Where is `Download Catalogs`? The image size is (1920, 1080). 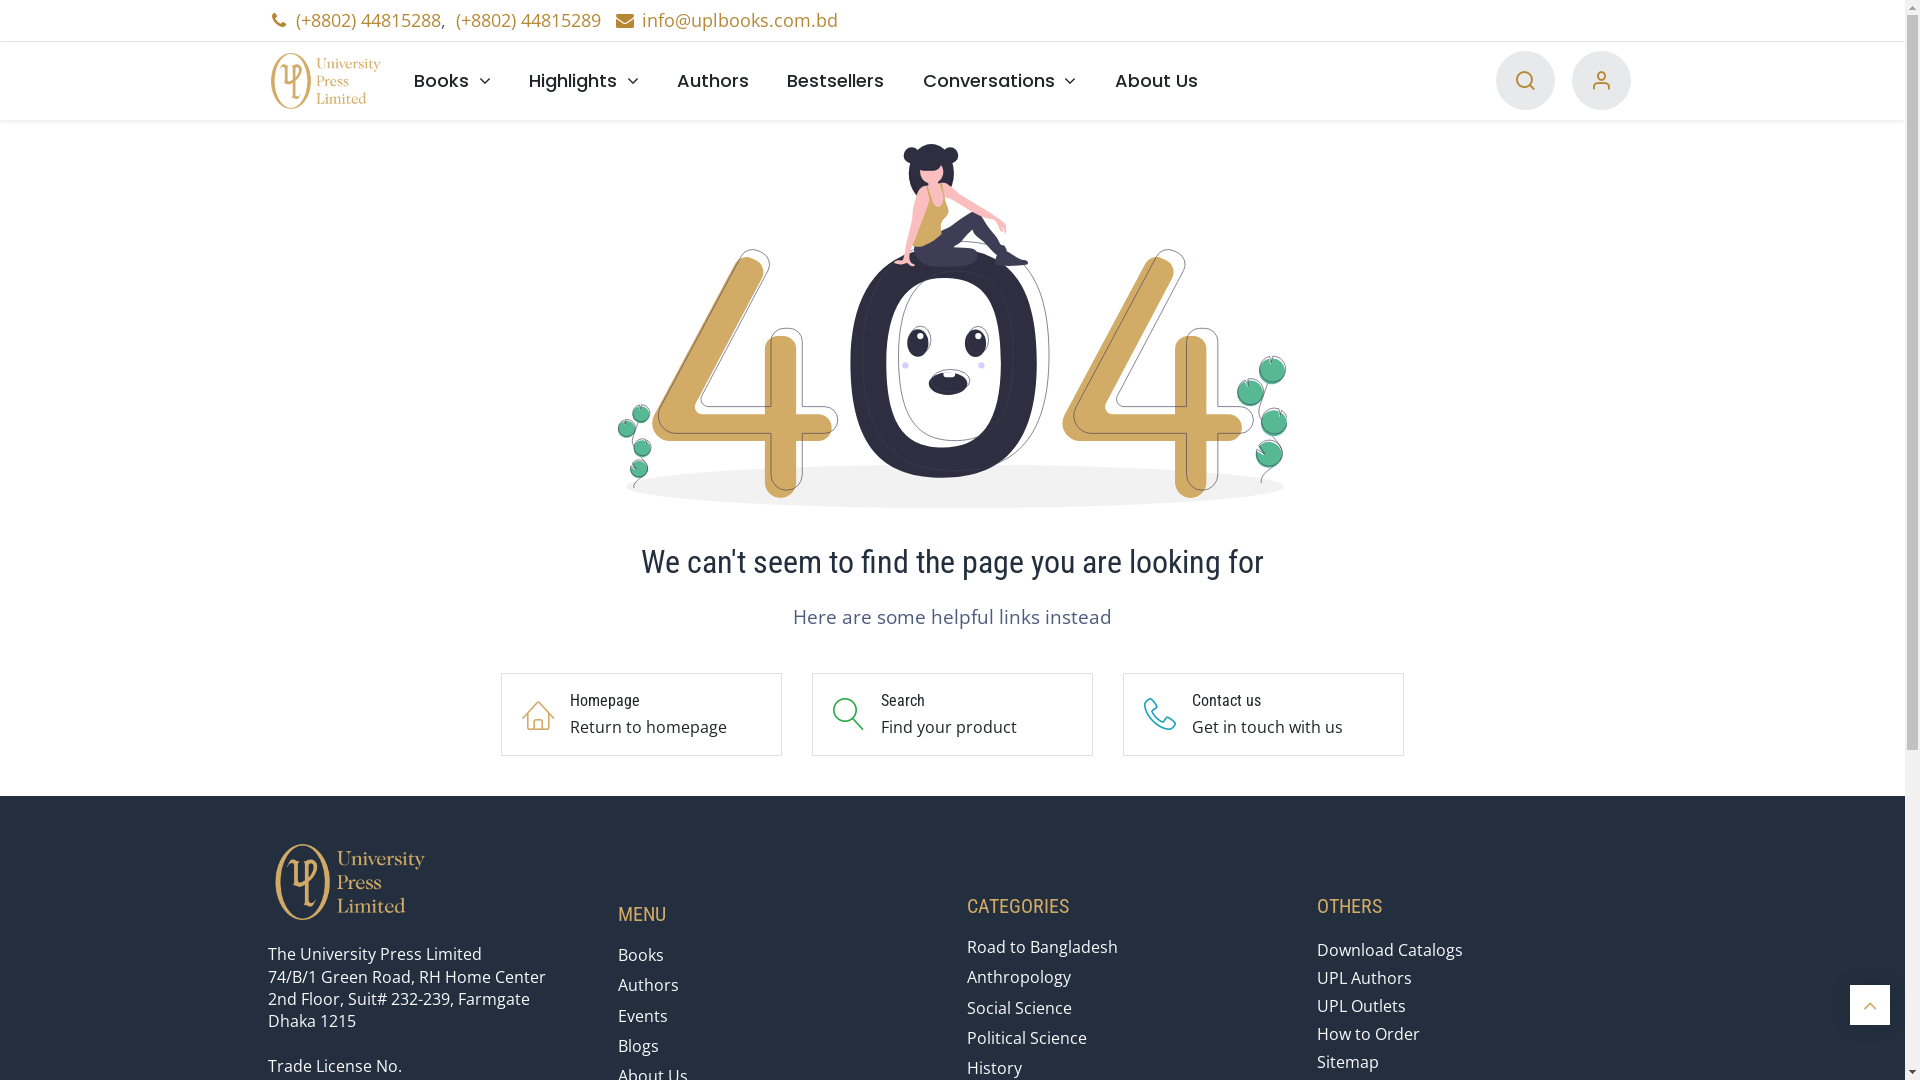 Download Catalogs is located at coordinates (1390, 950).